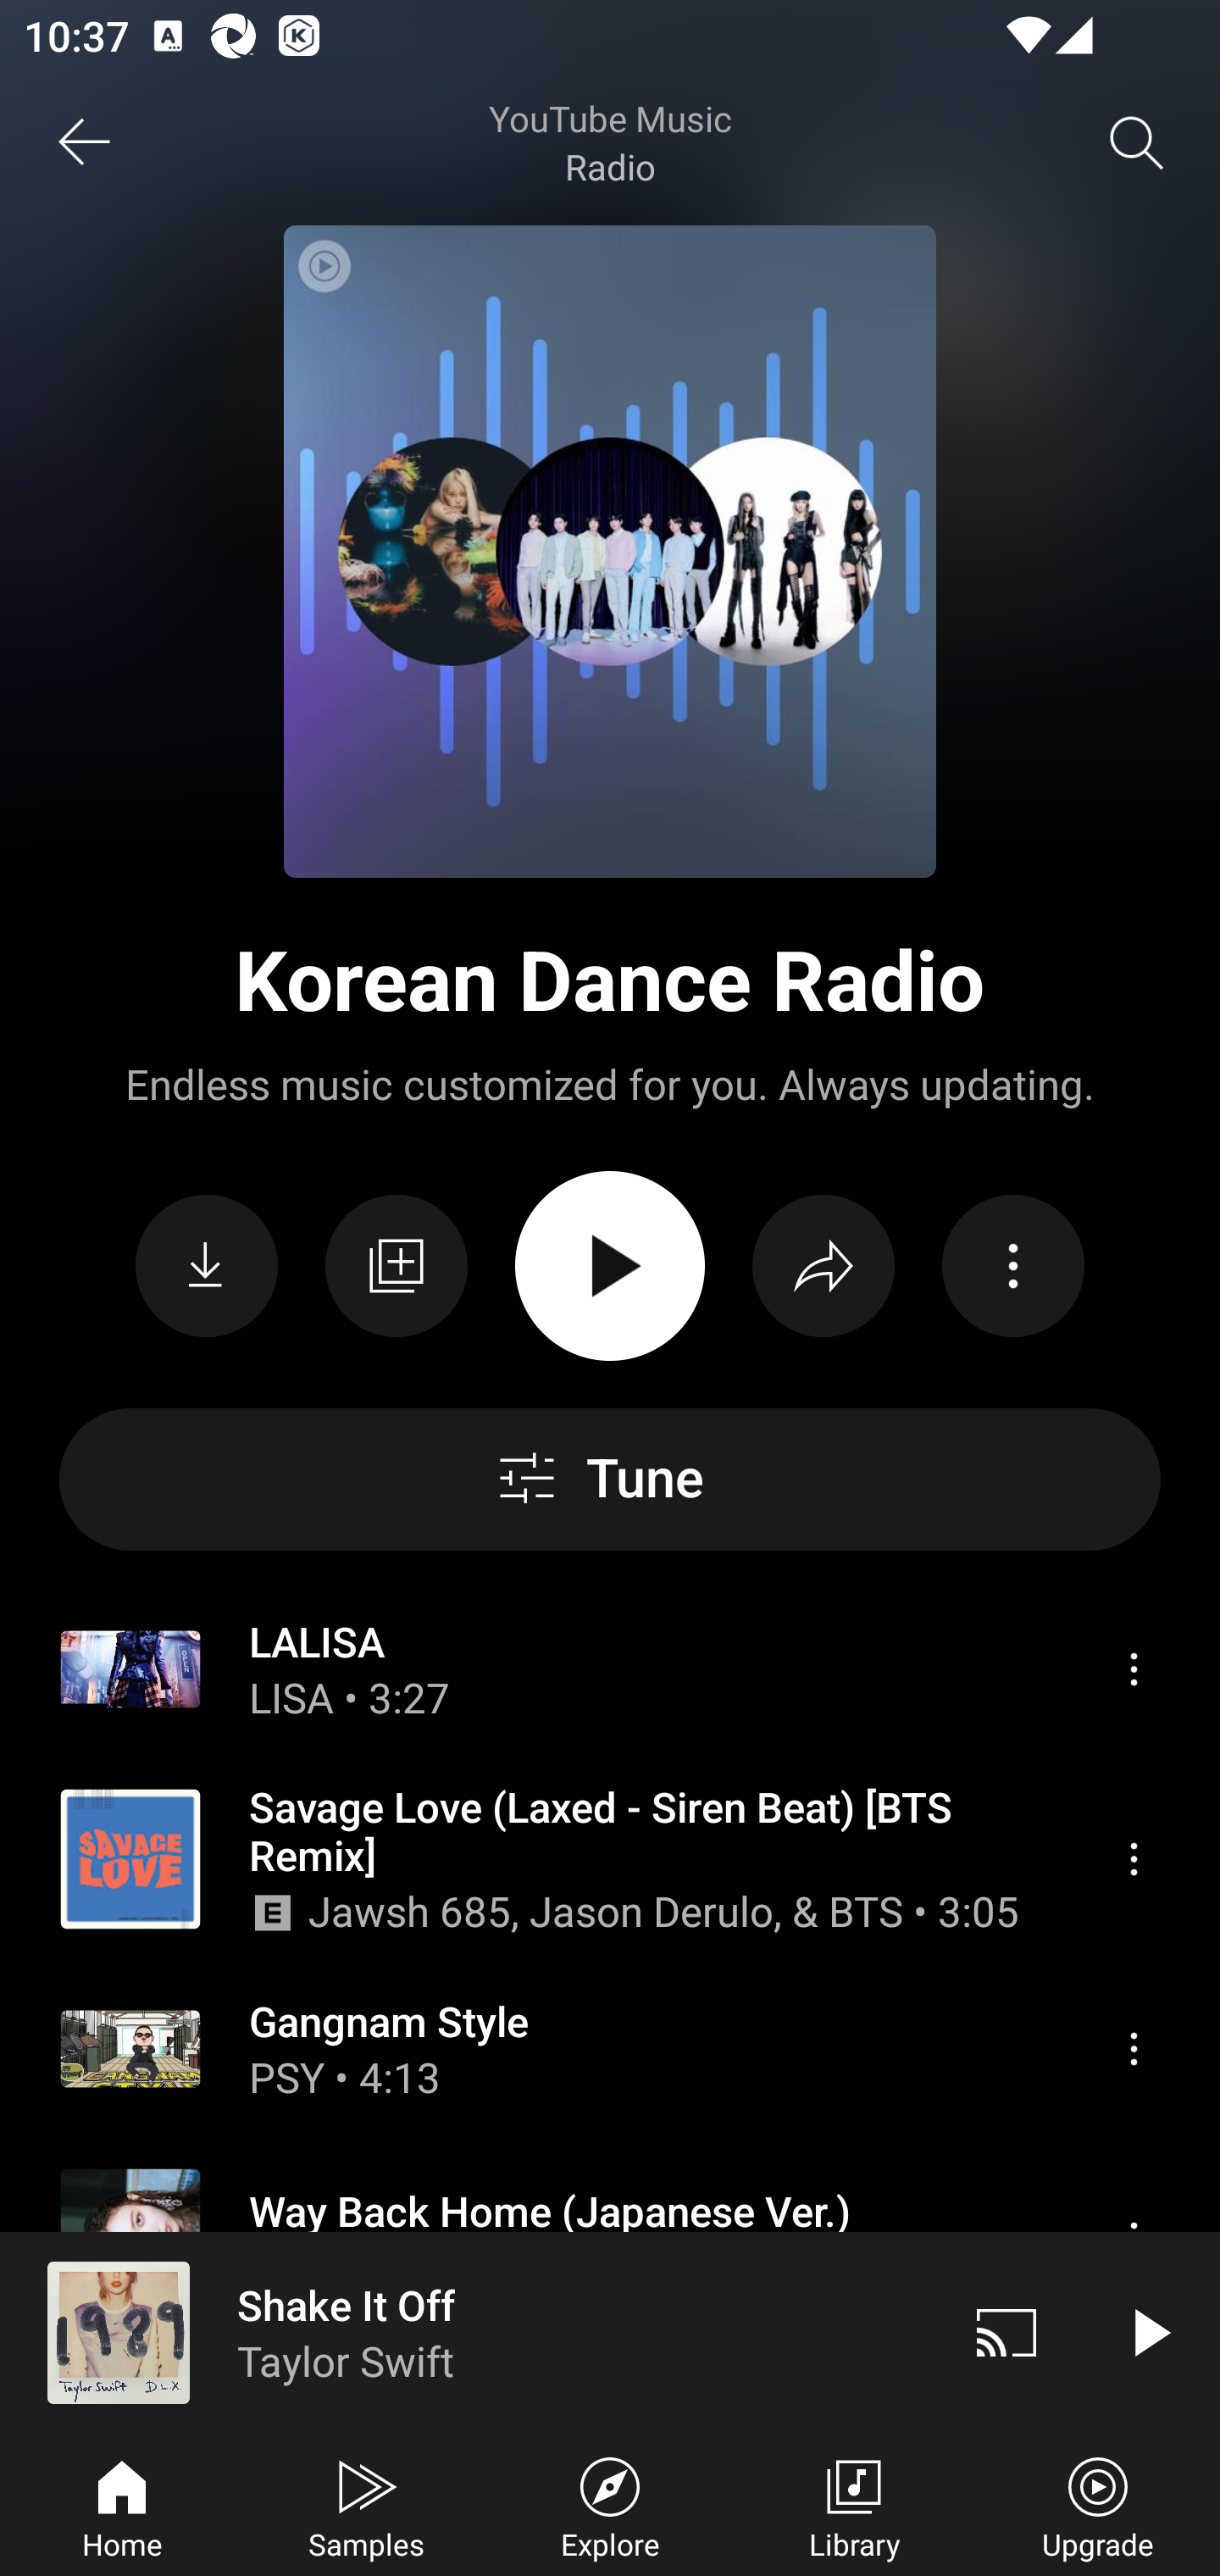 This screenshot has width=1220, height=2576. I want to click on Home, so click(122, 2505).